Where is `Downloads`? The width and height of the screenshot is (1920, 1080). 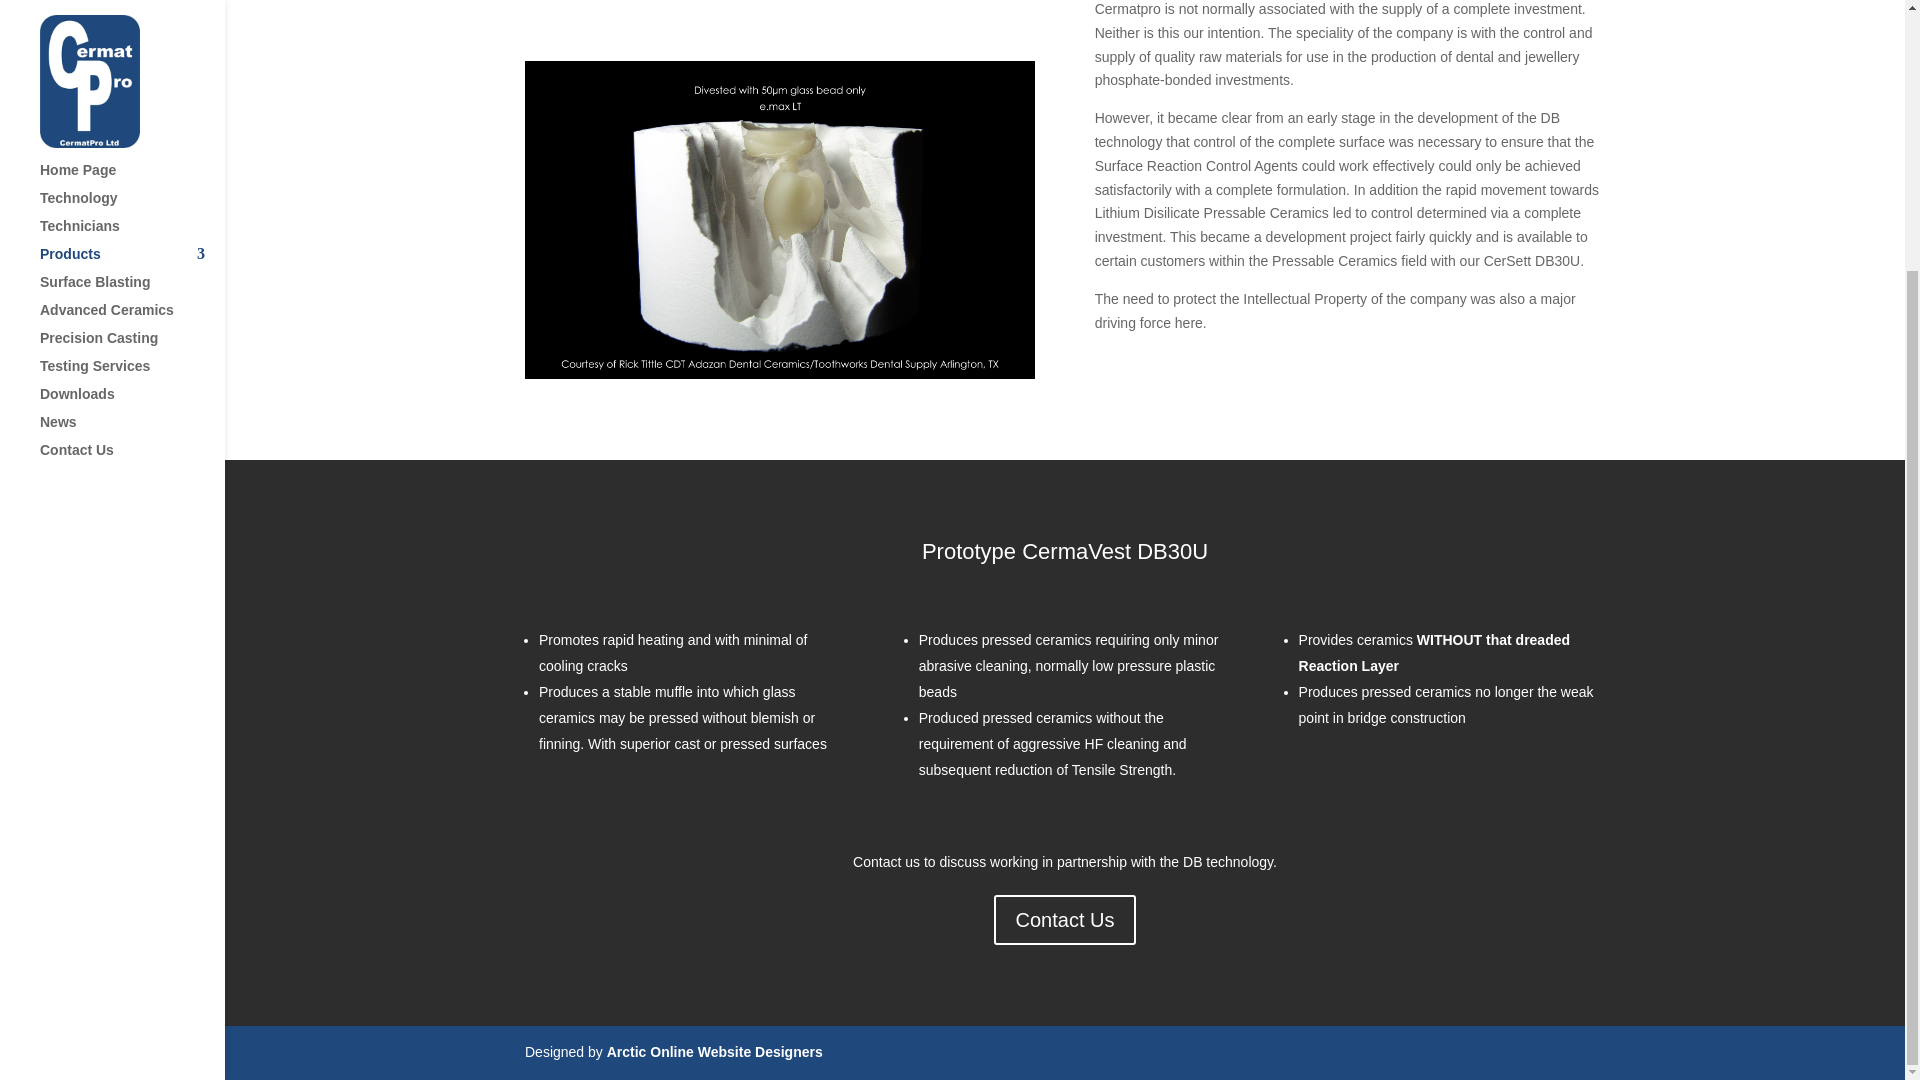 Downloads is located at coordinates (132, 52).